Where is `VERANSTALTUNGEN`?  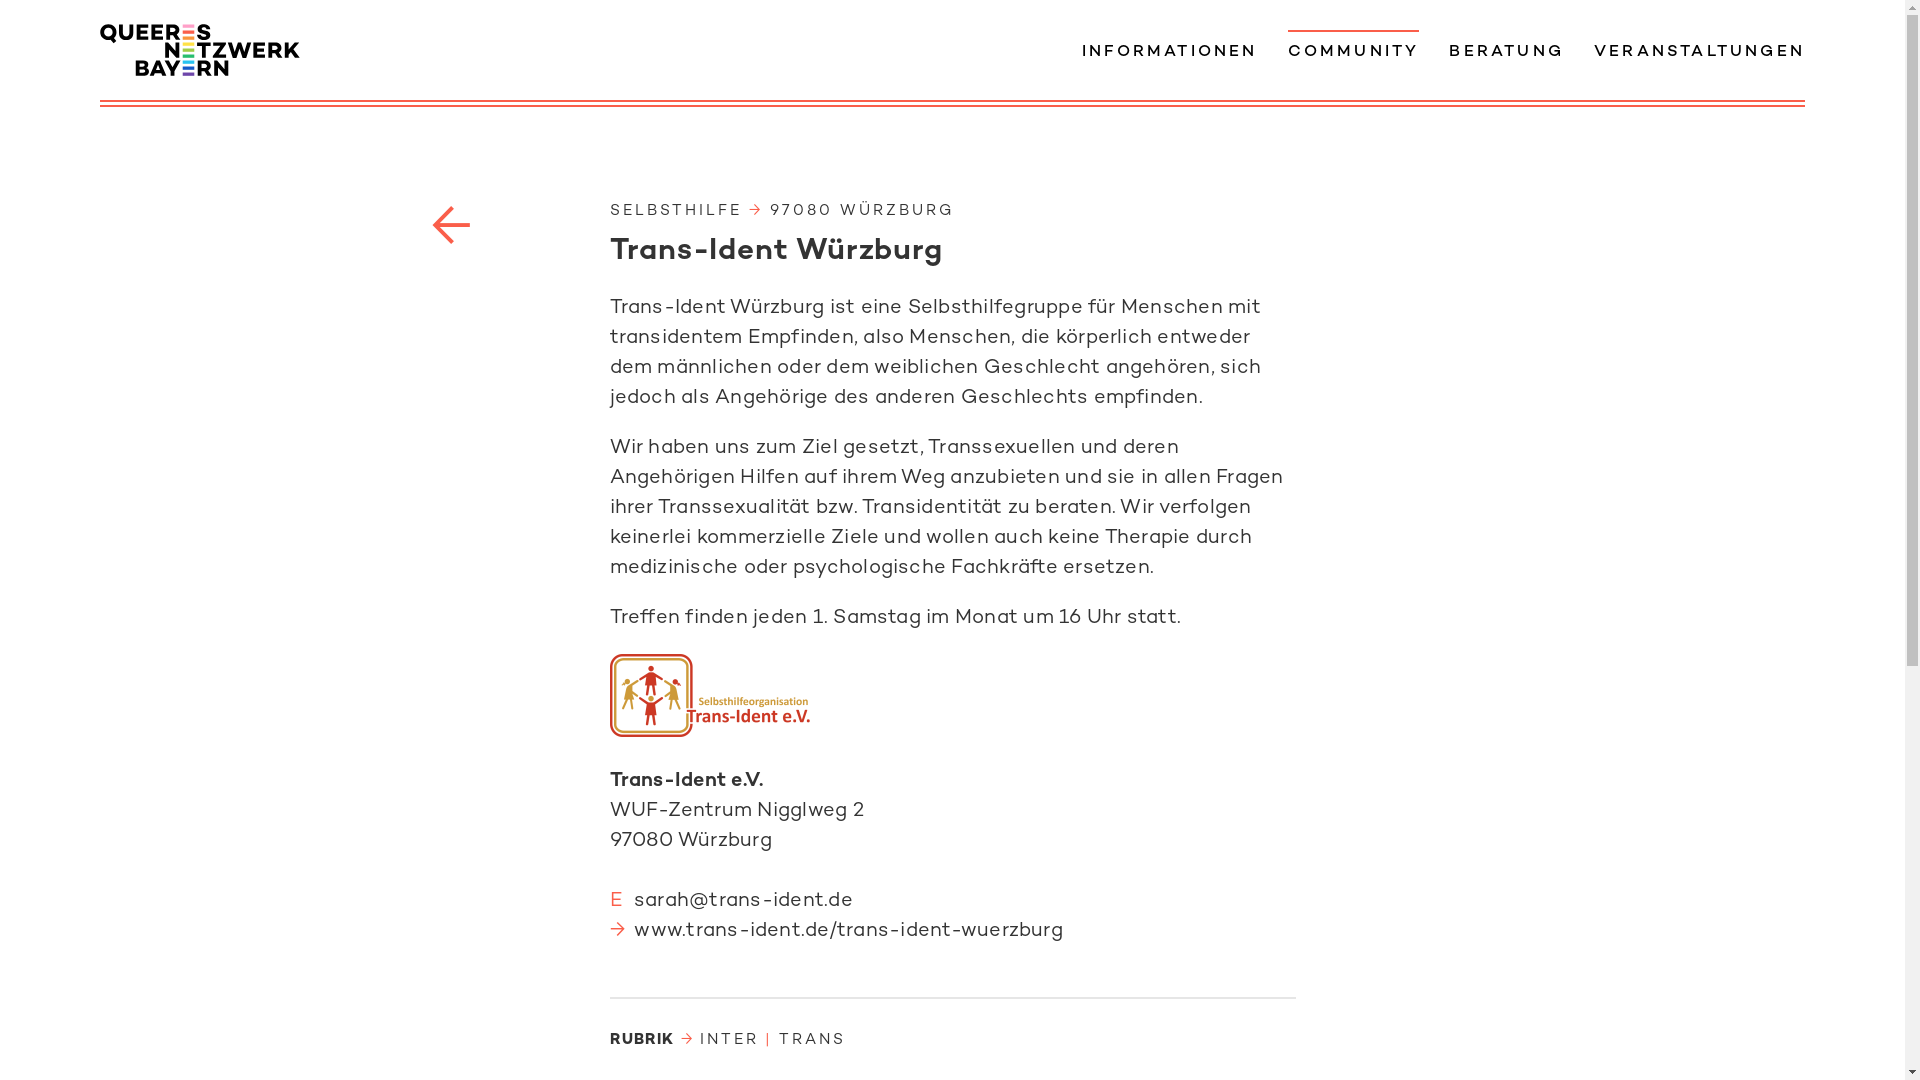
VERANSTALTUNGEN is located at coordinates (1700, 48).